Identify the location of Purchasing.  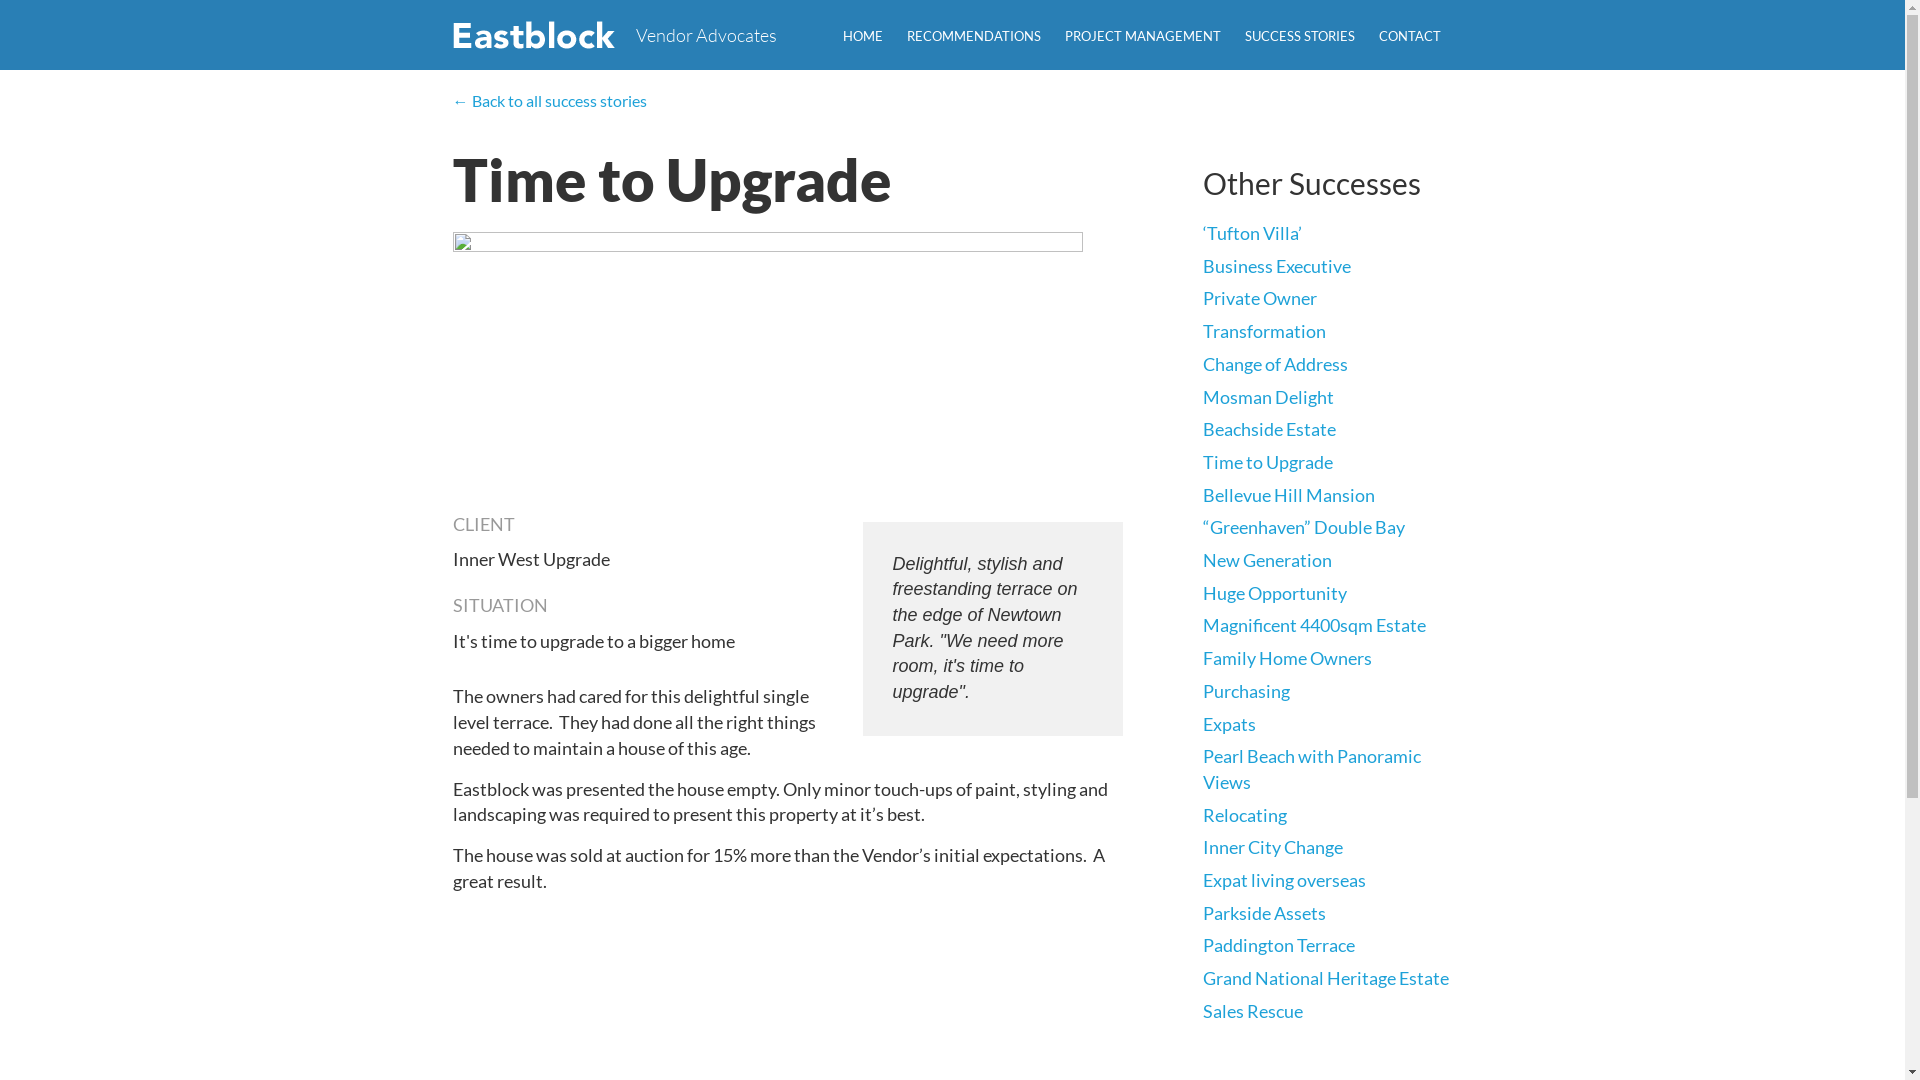
(1246, 691).